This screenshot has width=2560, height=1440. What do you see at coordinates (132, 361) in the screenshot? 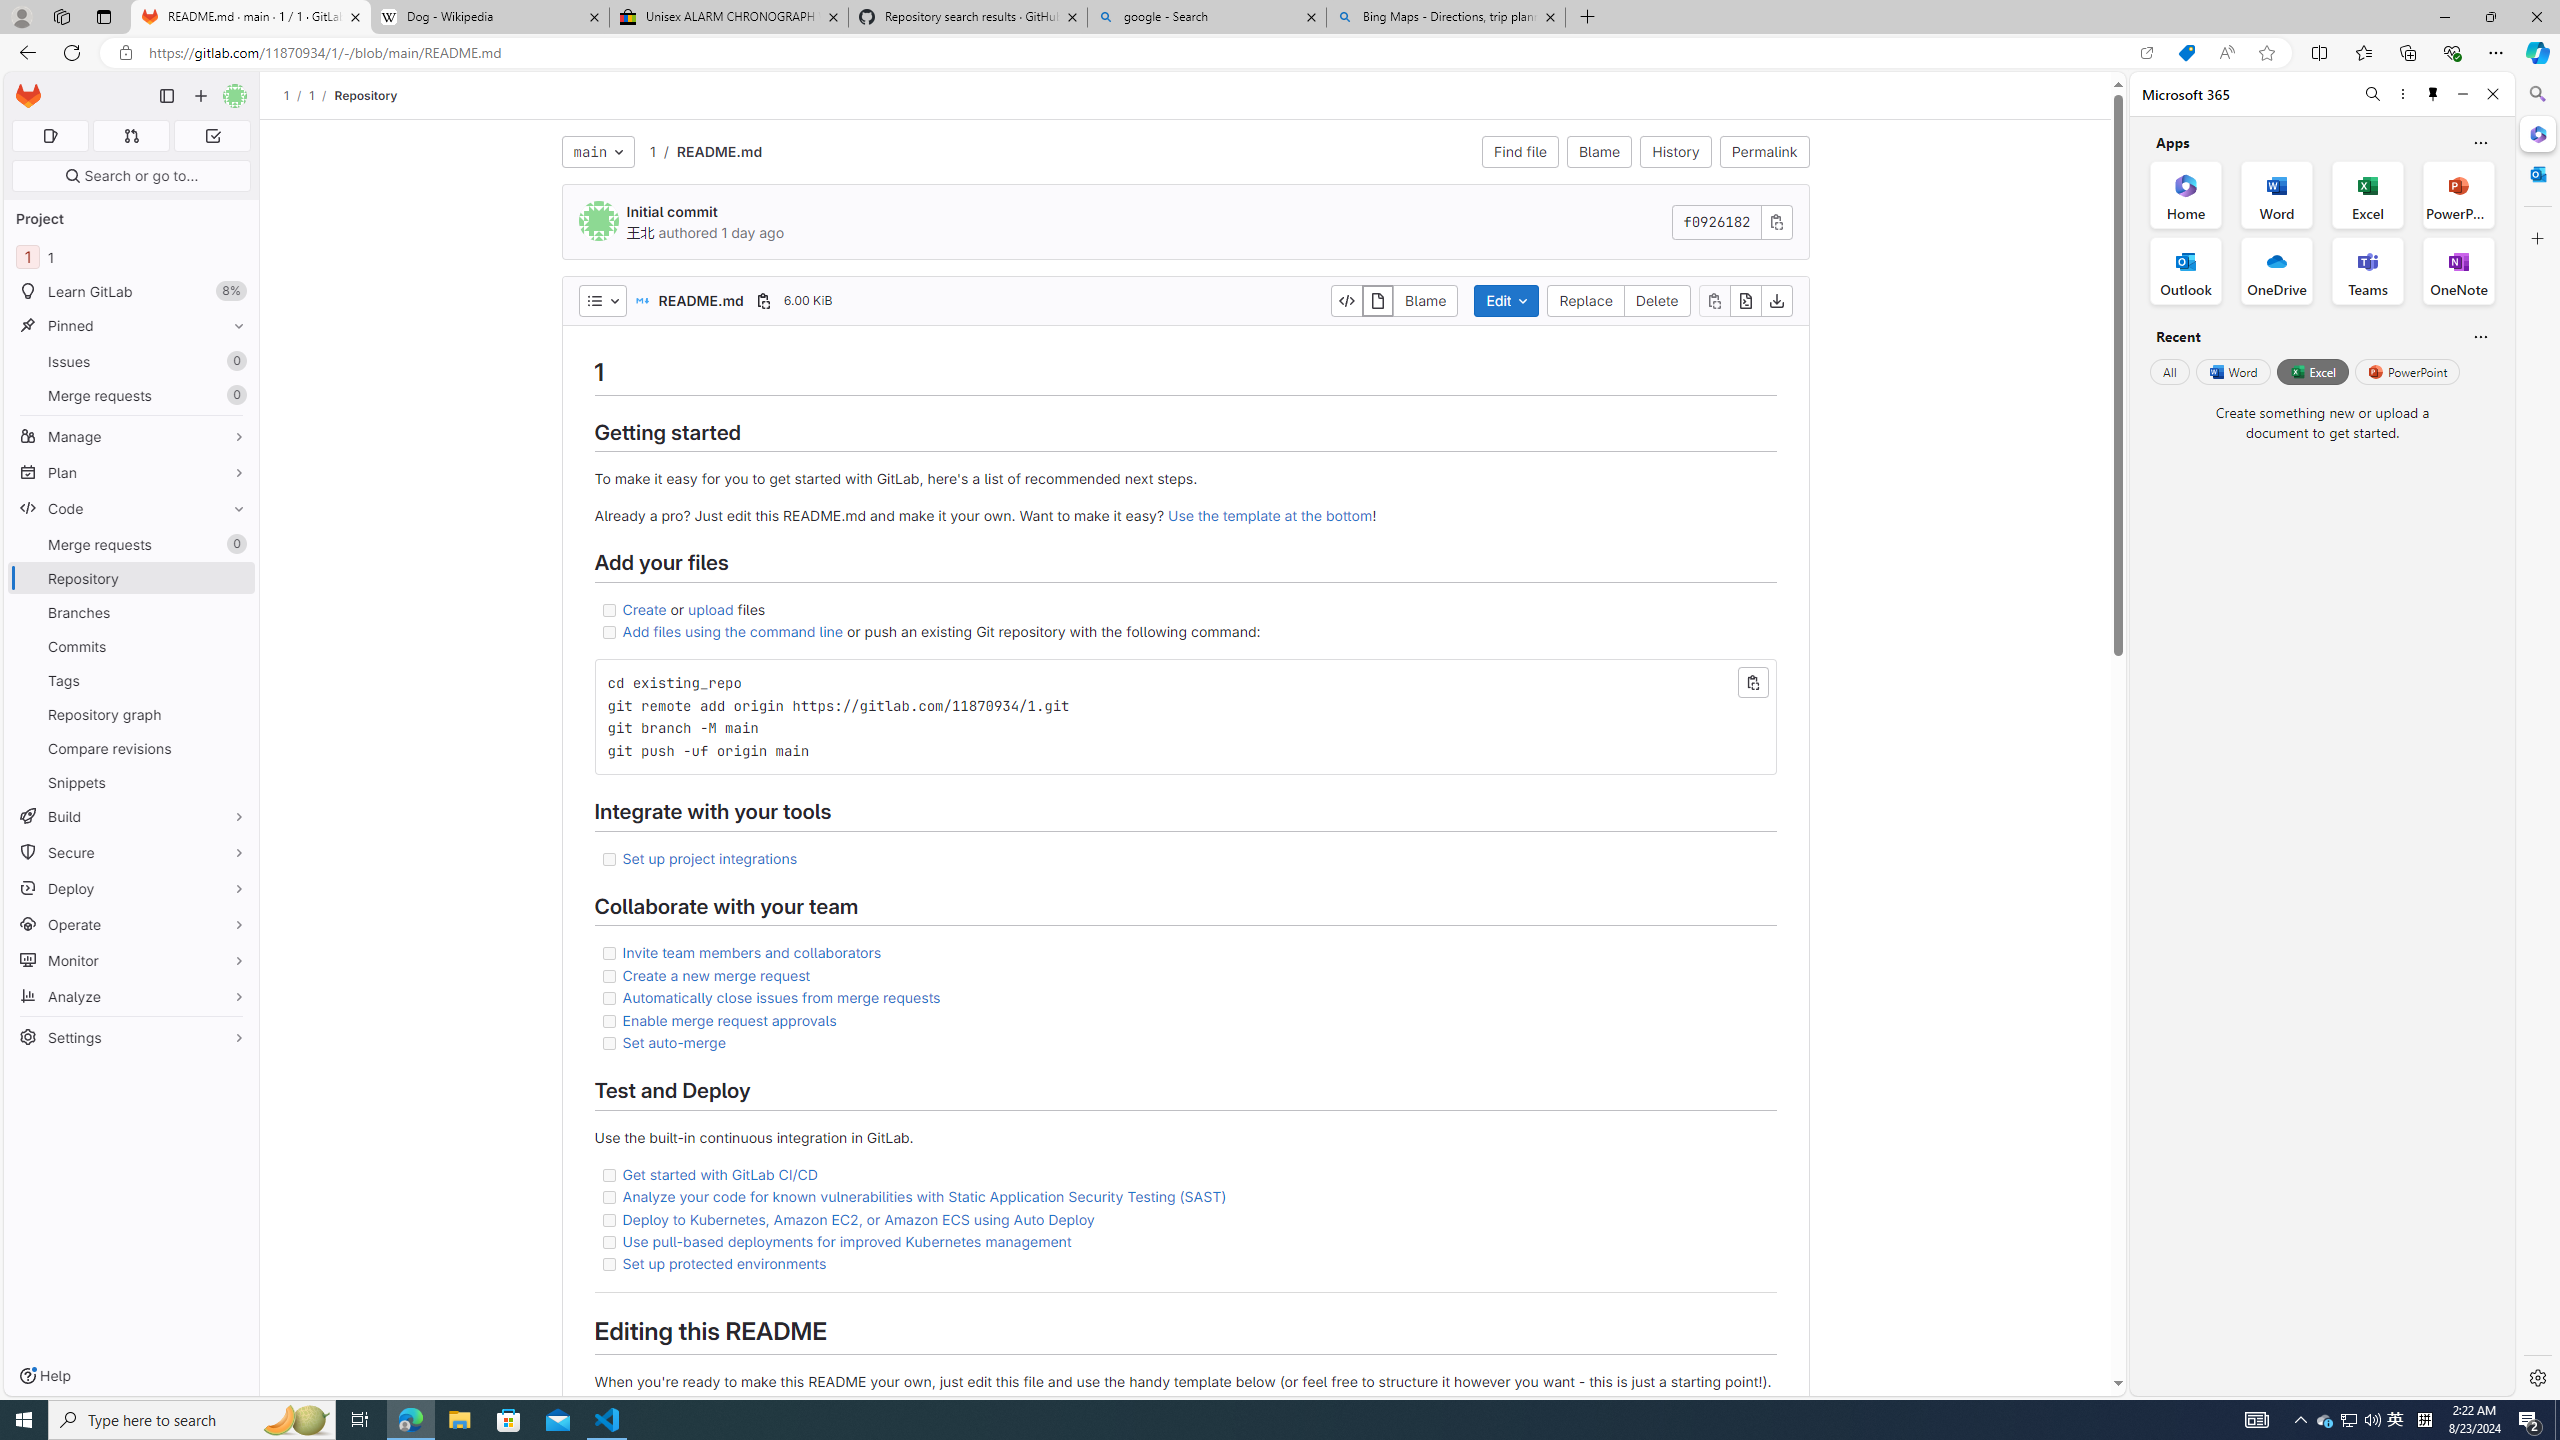
I see `Issues 0` at bounding box center [132, 361].